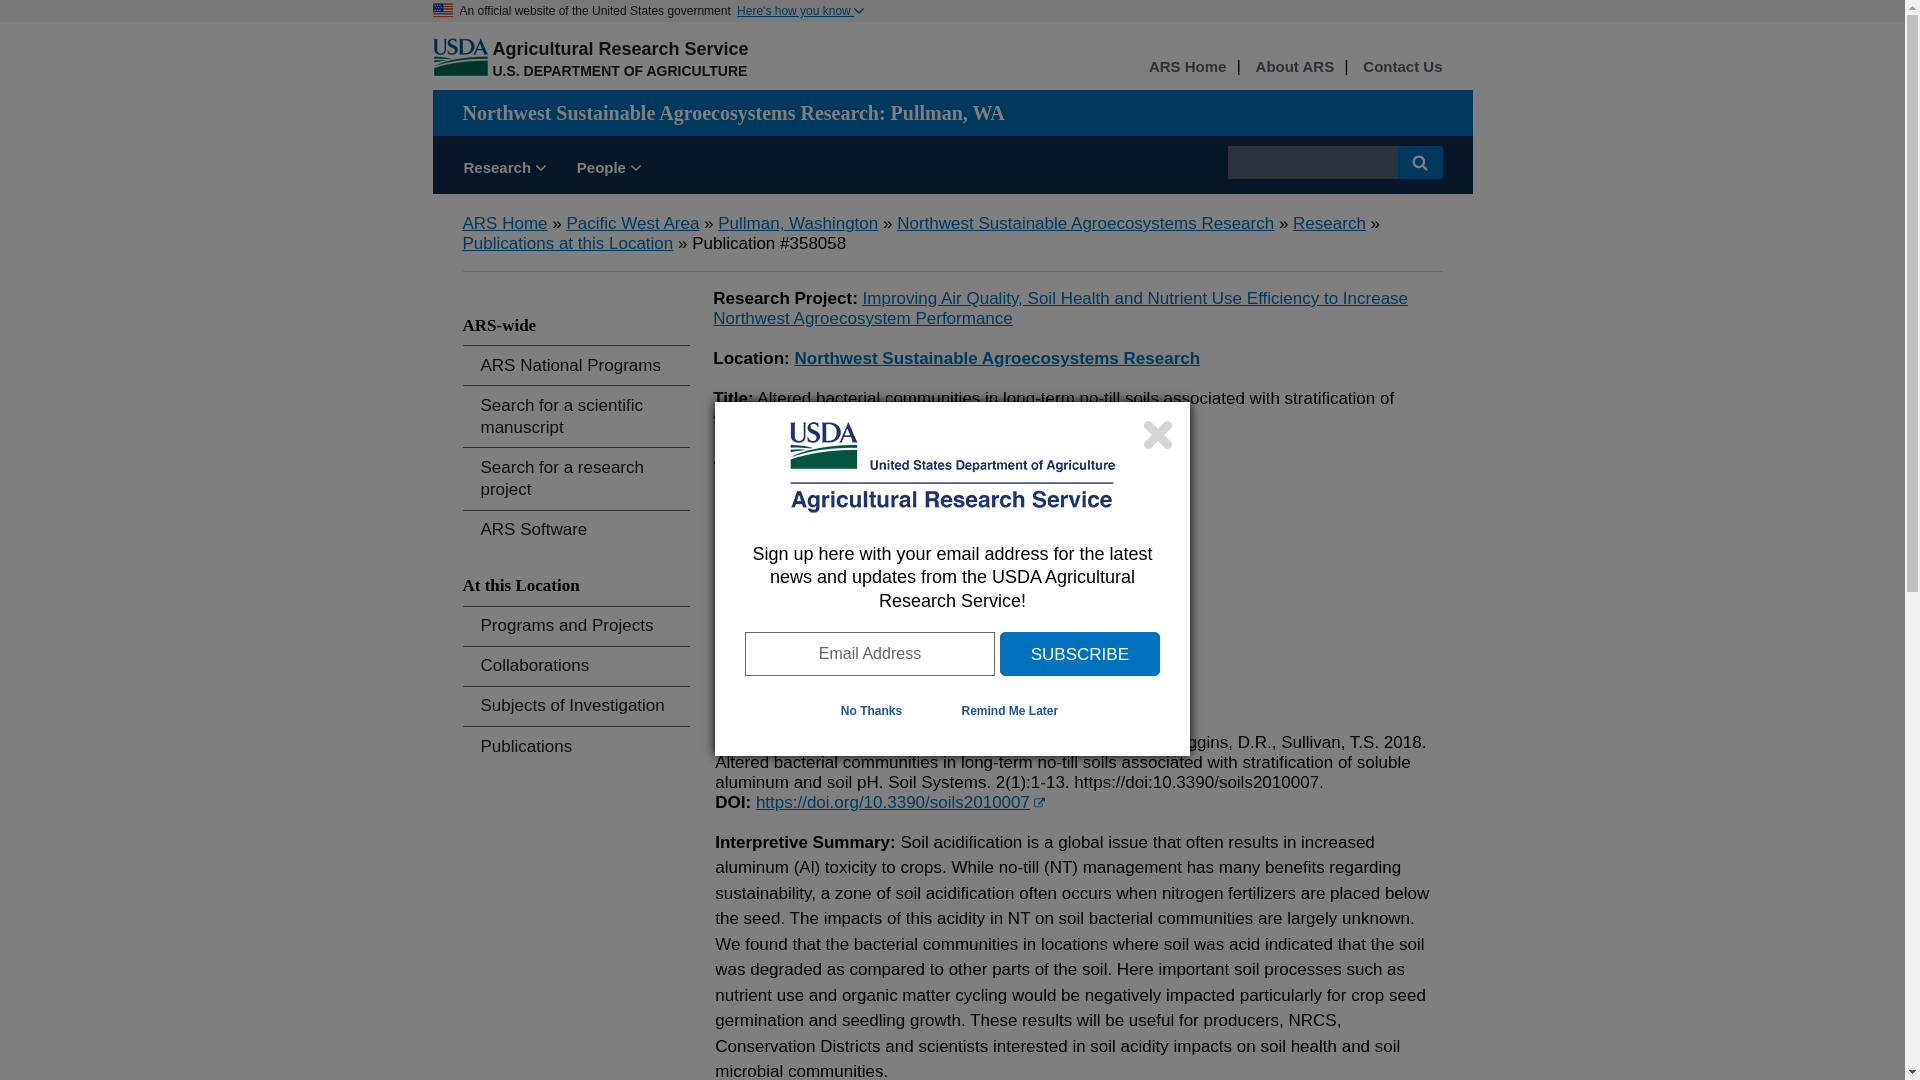  I want to click on Contact Us, so click(1402, 67).